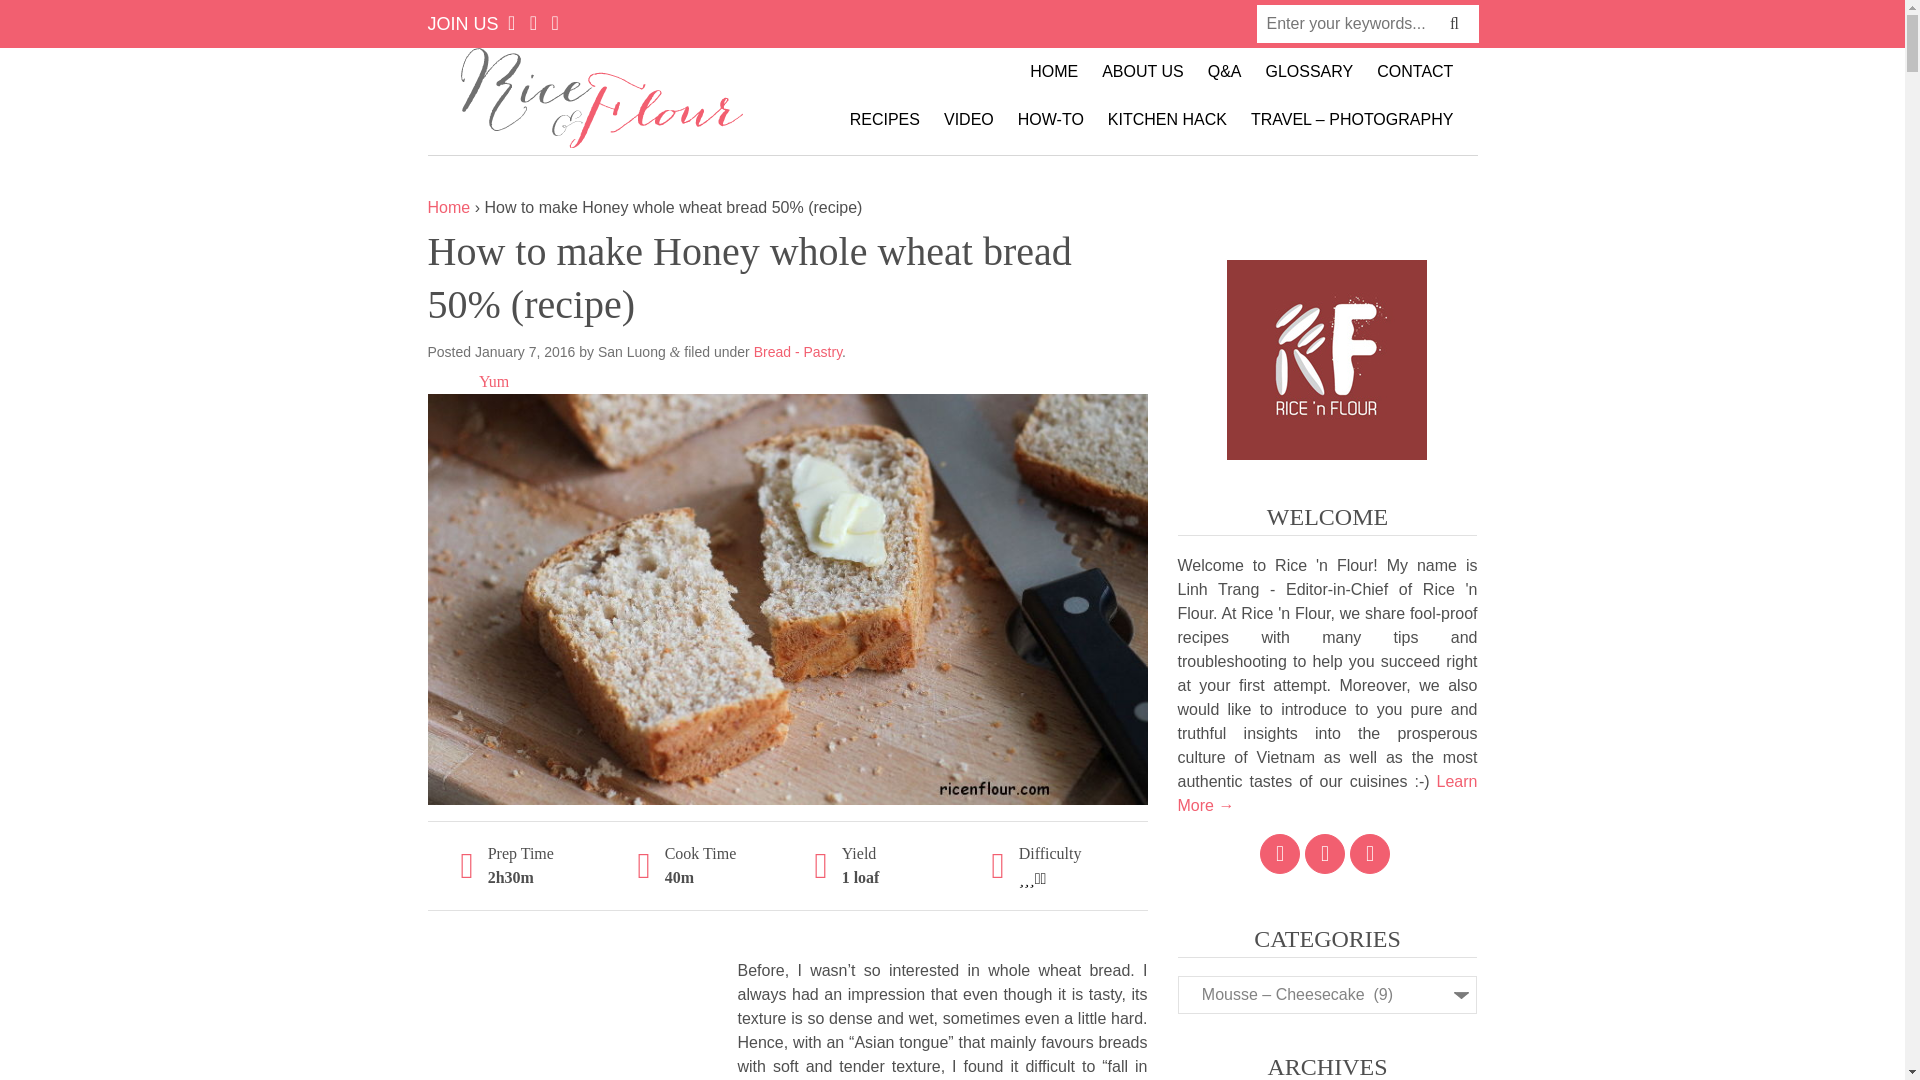  I want to click on Home, so click(449, 207).